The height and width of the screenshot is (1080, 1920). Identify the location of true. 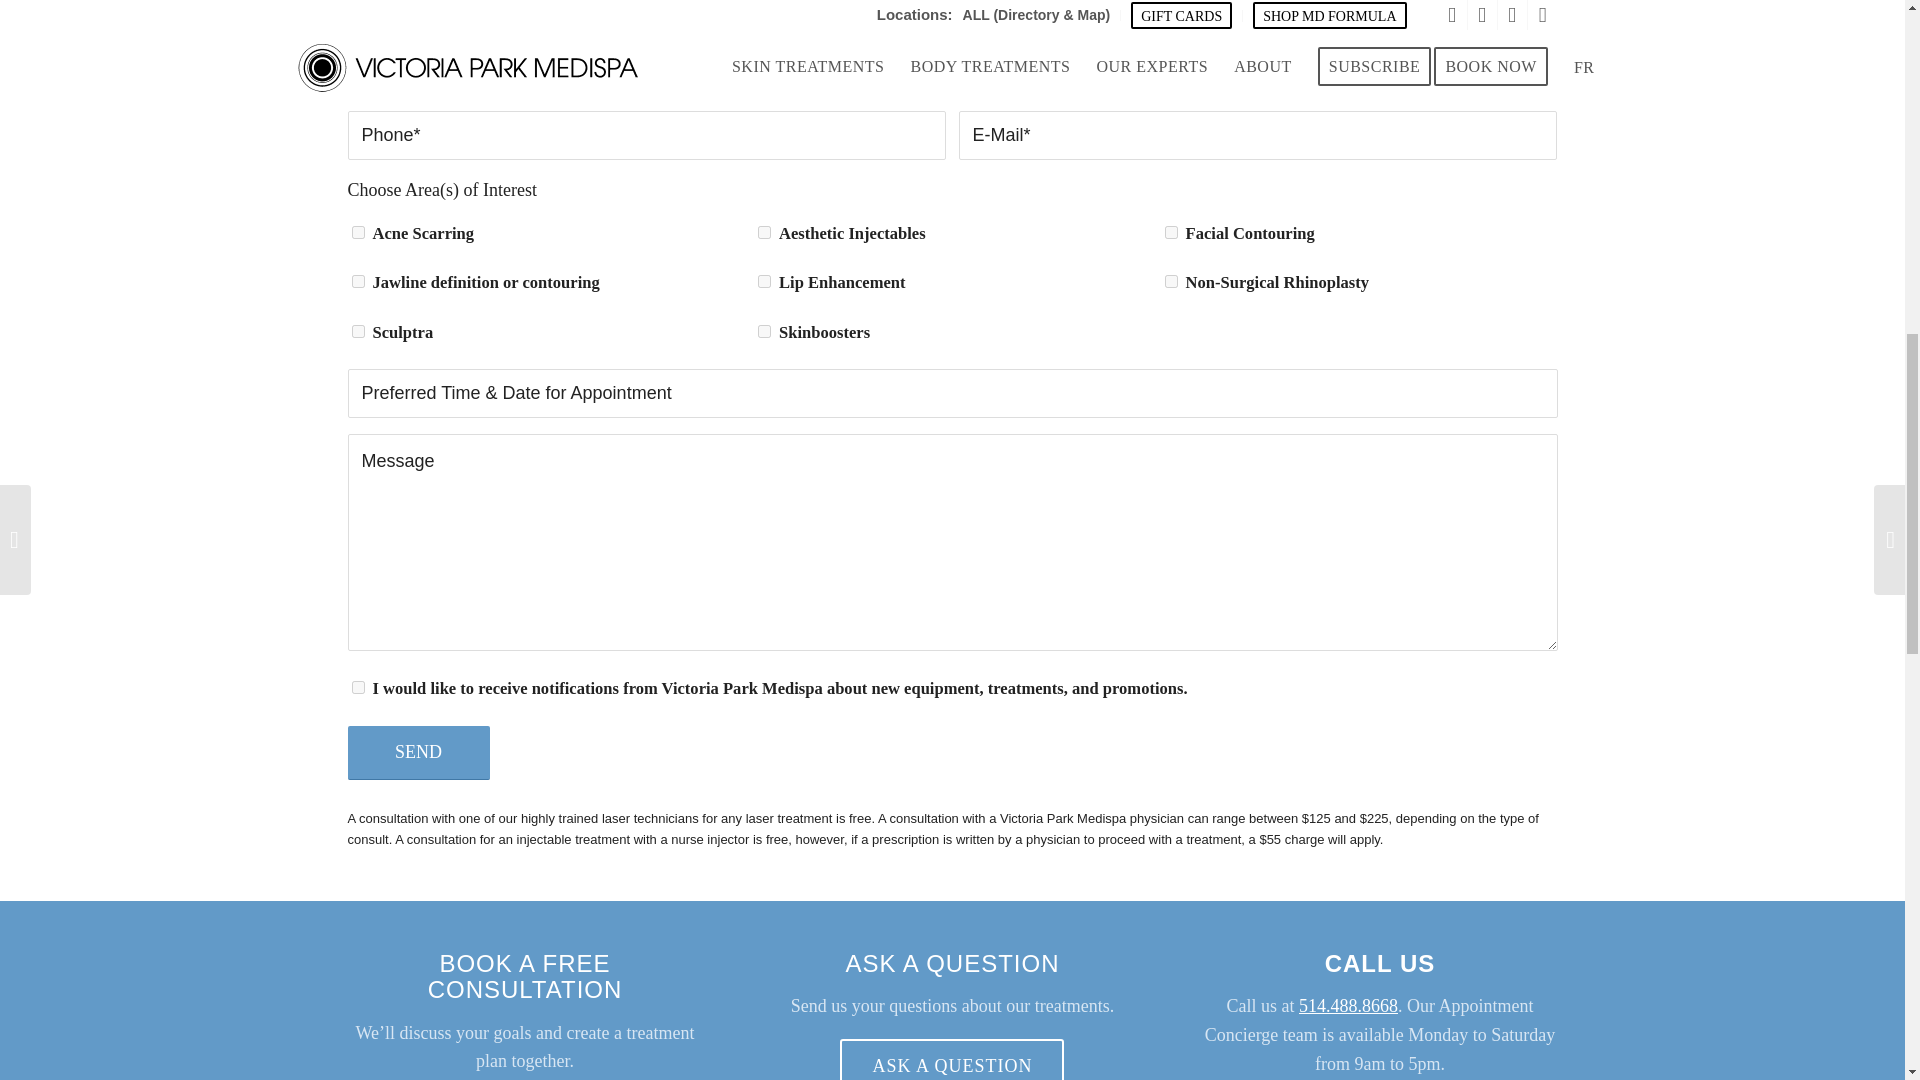
(358, 282).